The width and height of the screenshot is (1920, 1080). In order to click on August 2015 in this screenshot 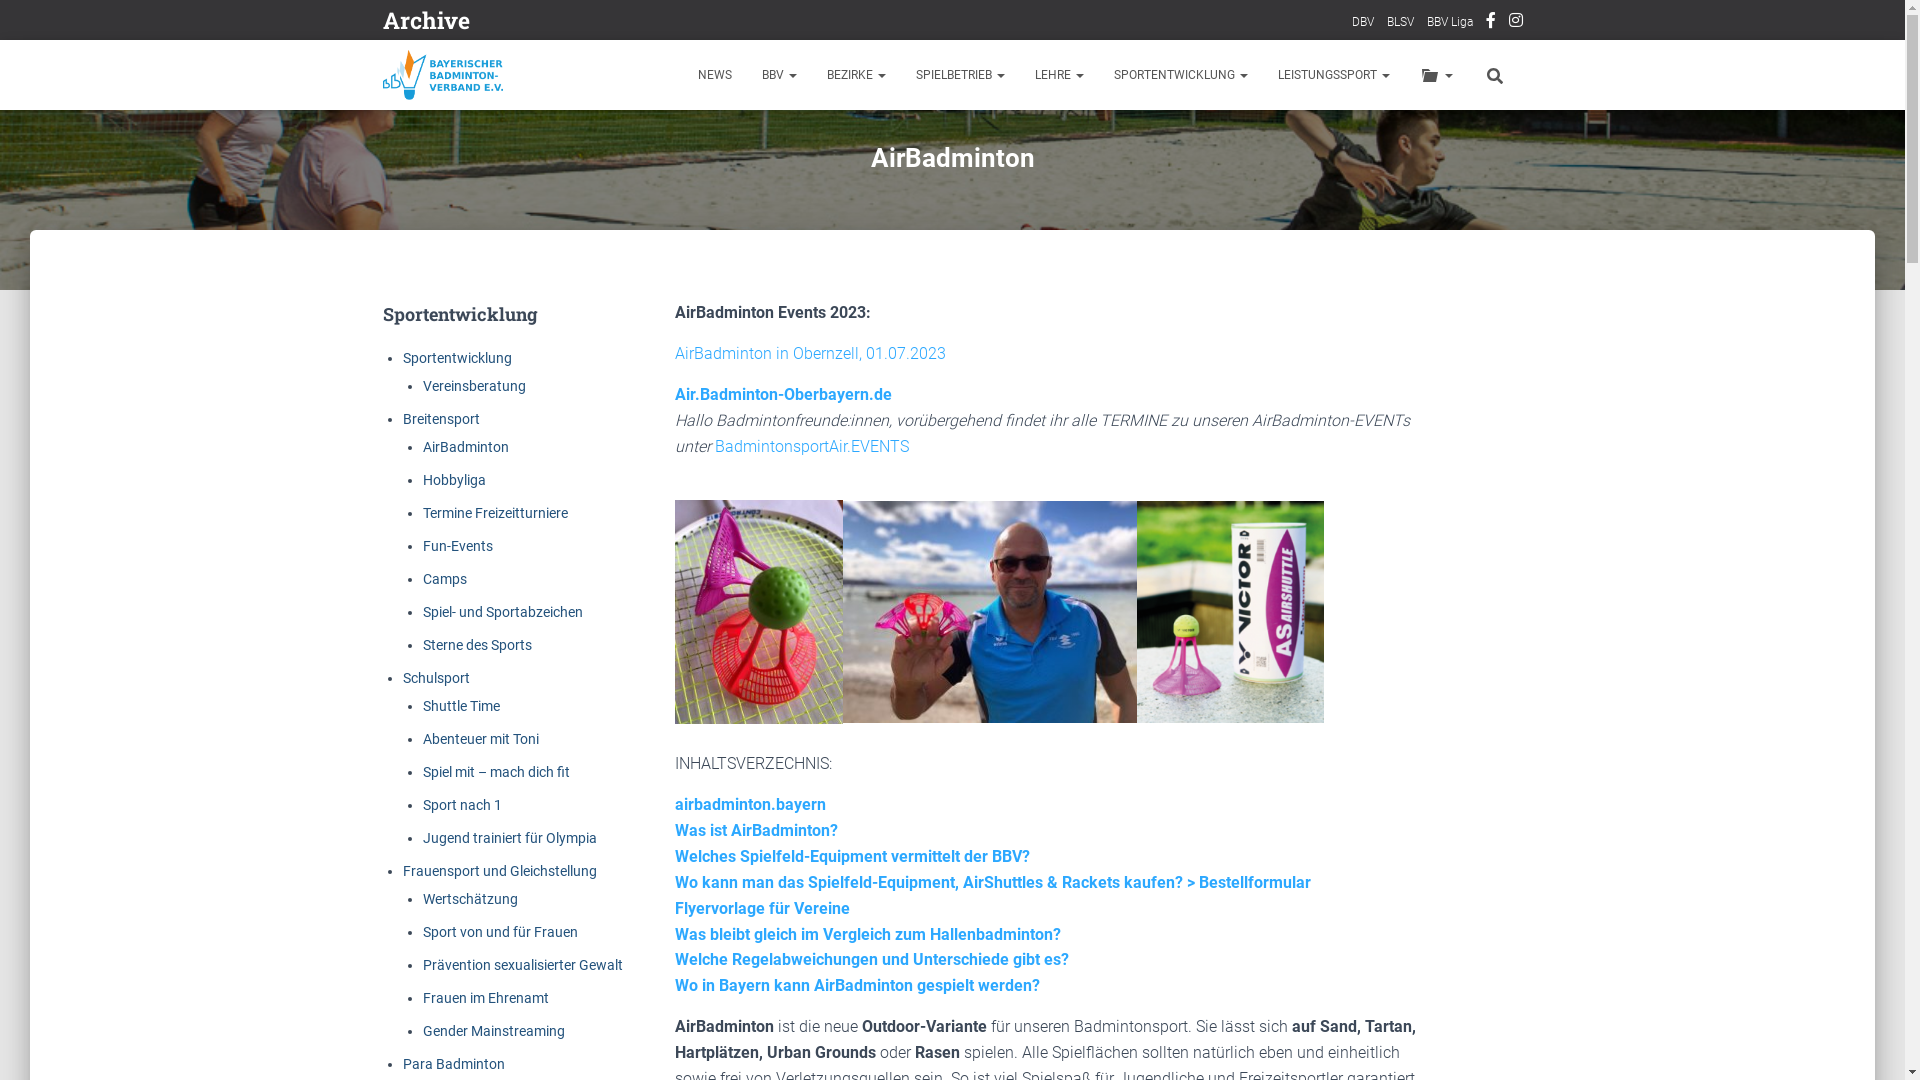, I will do `click(731, 705)`.